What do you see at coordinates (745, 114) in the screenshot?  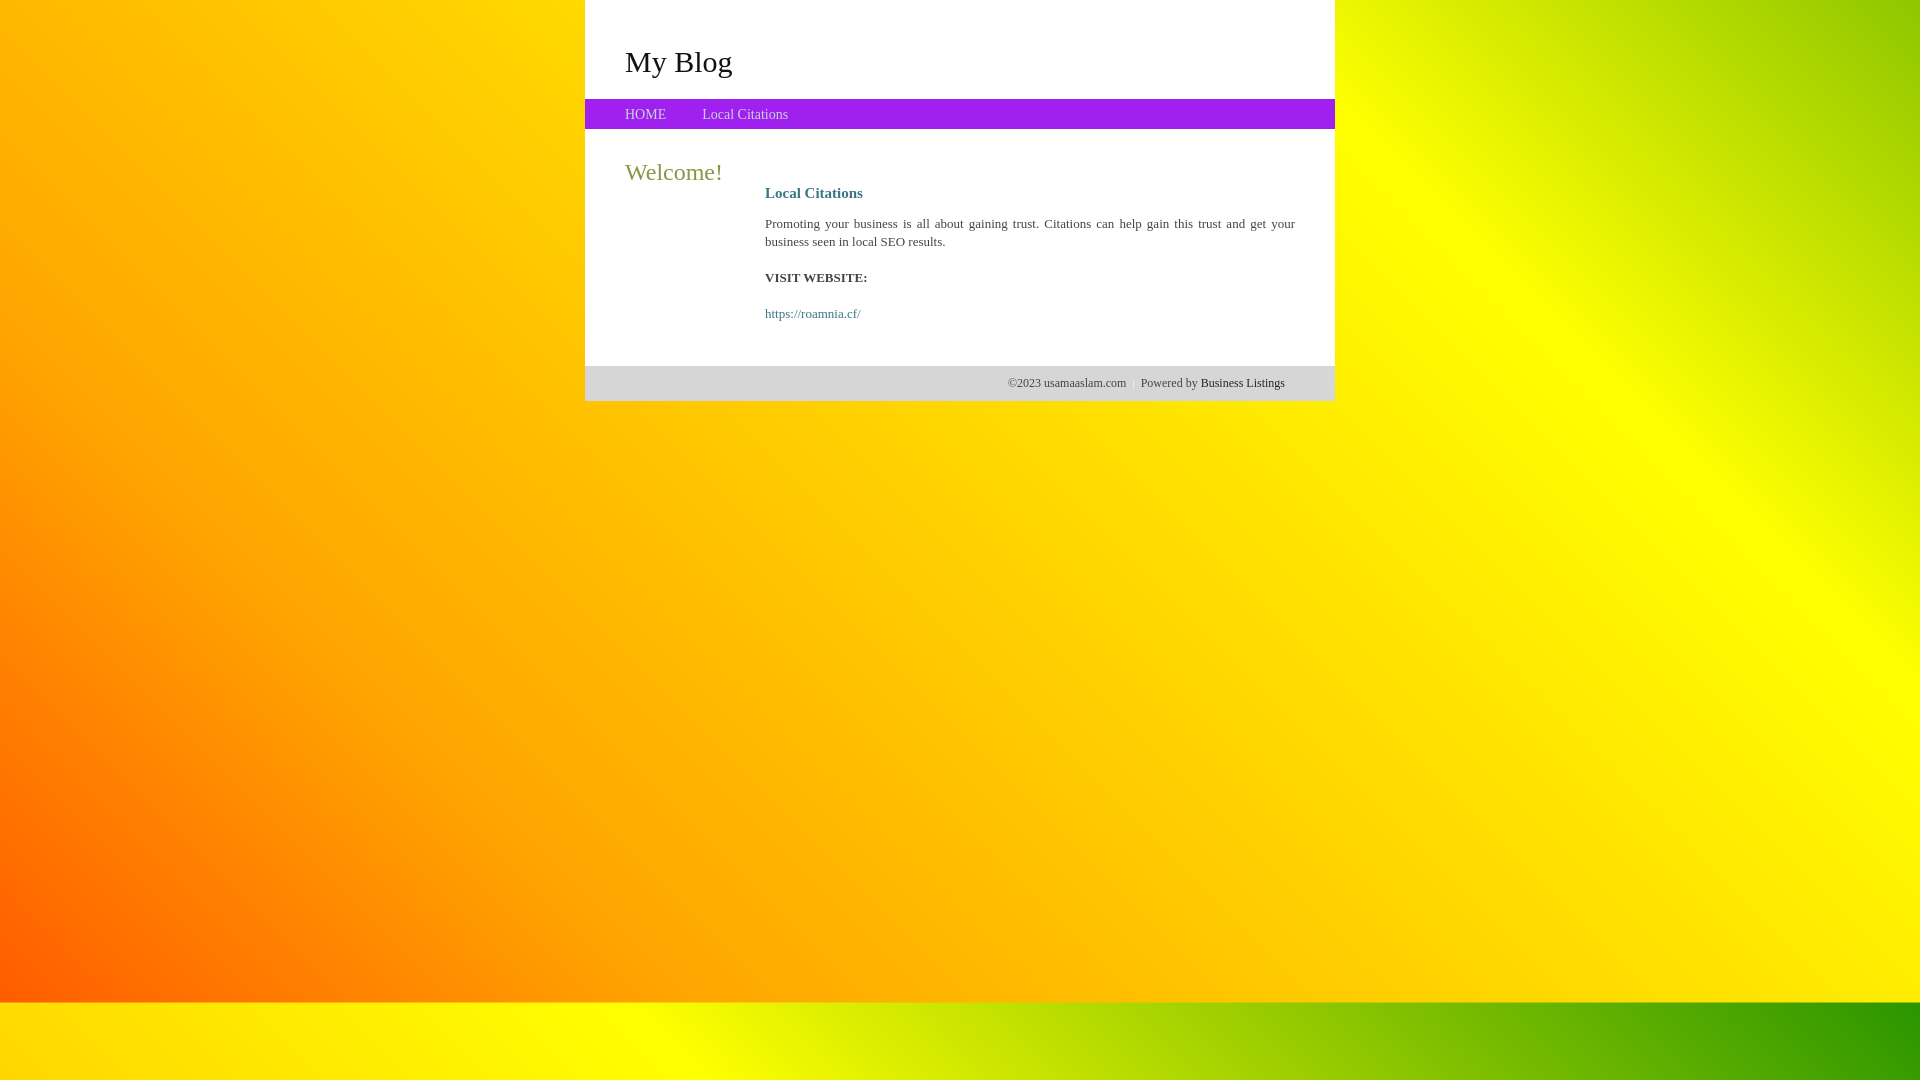 I see `Local Citations` at bounding box center [745, 114].